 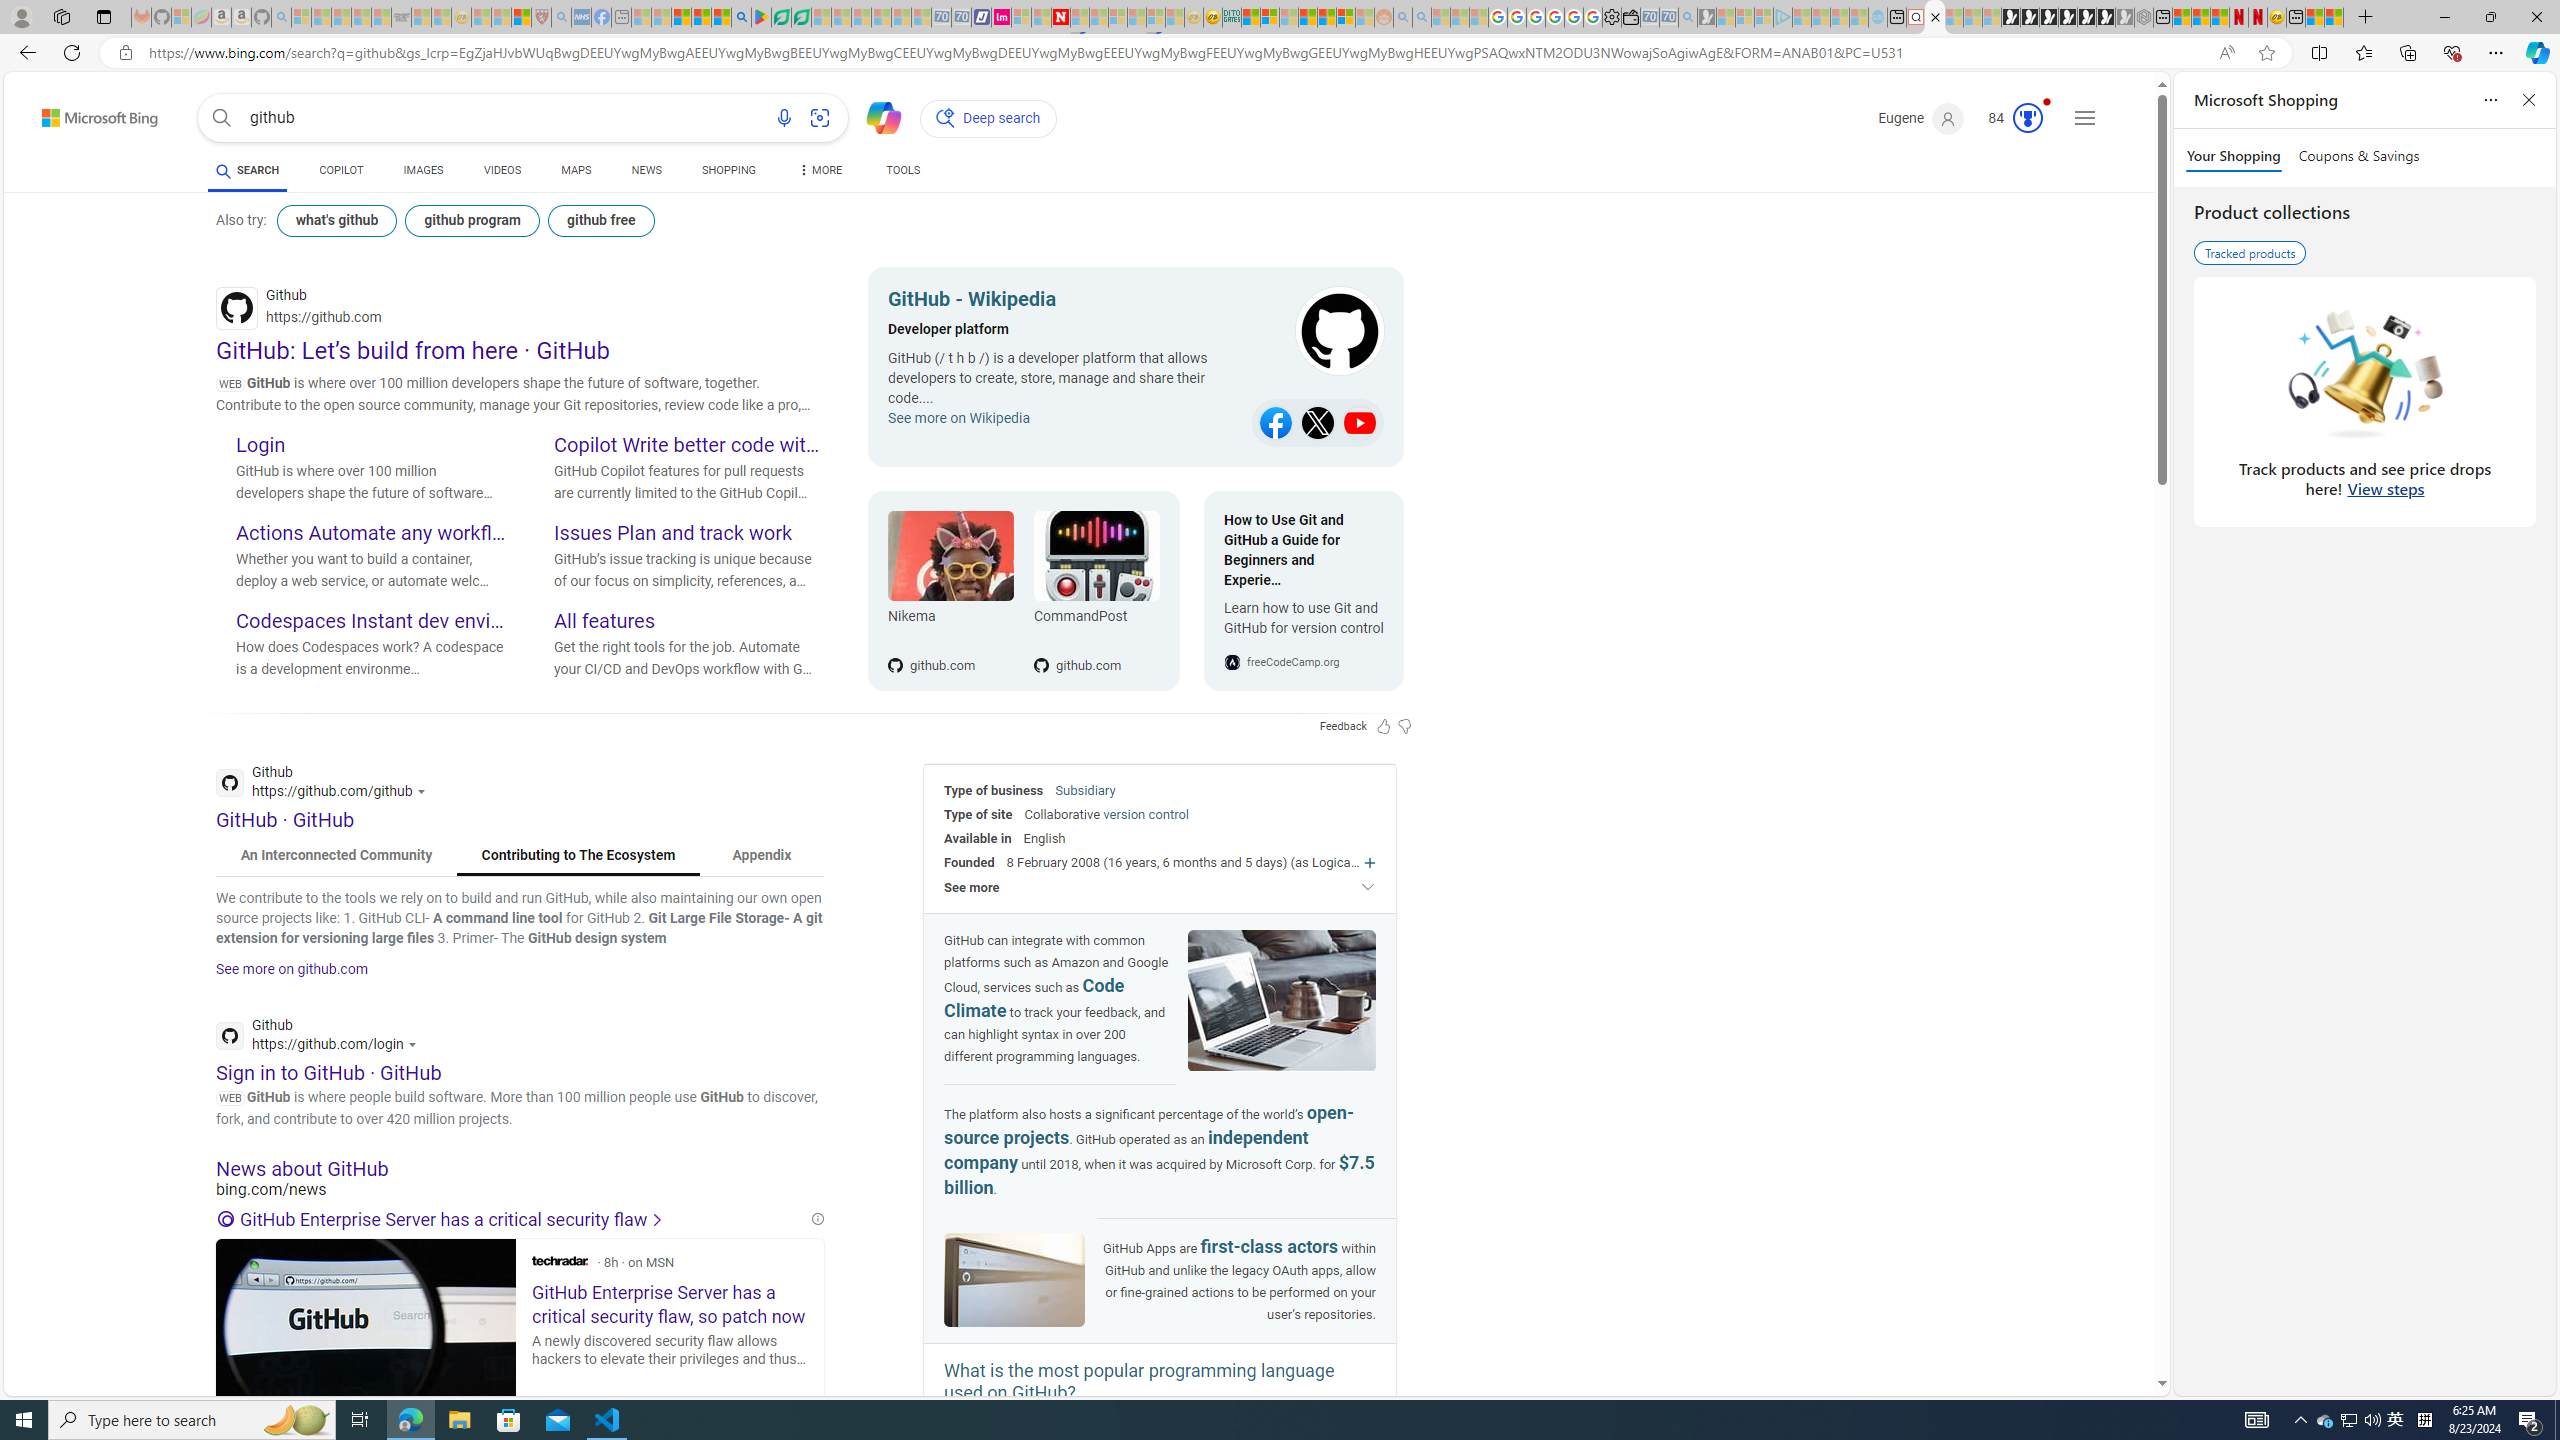 I want to click on TOOLS, so click(x=902, y=173).